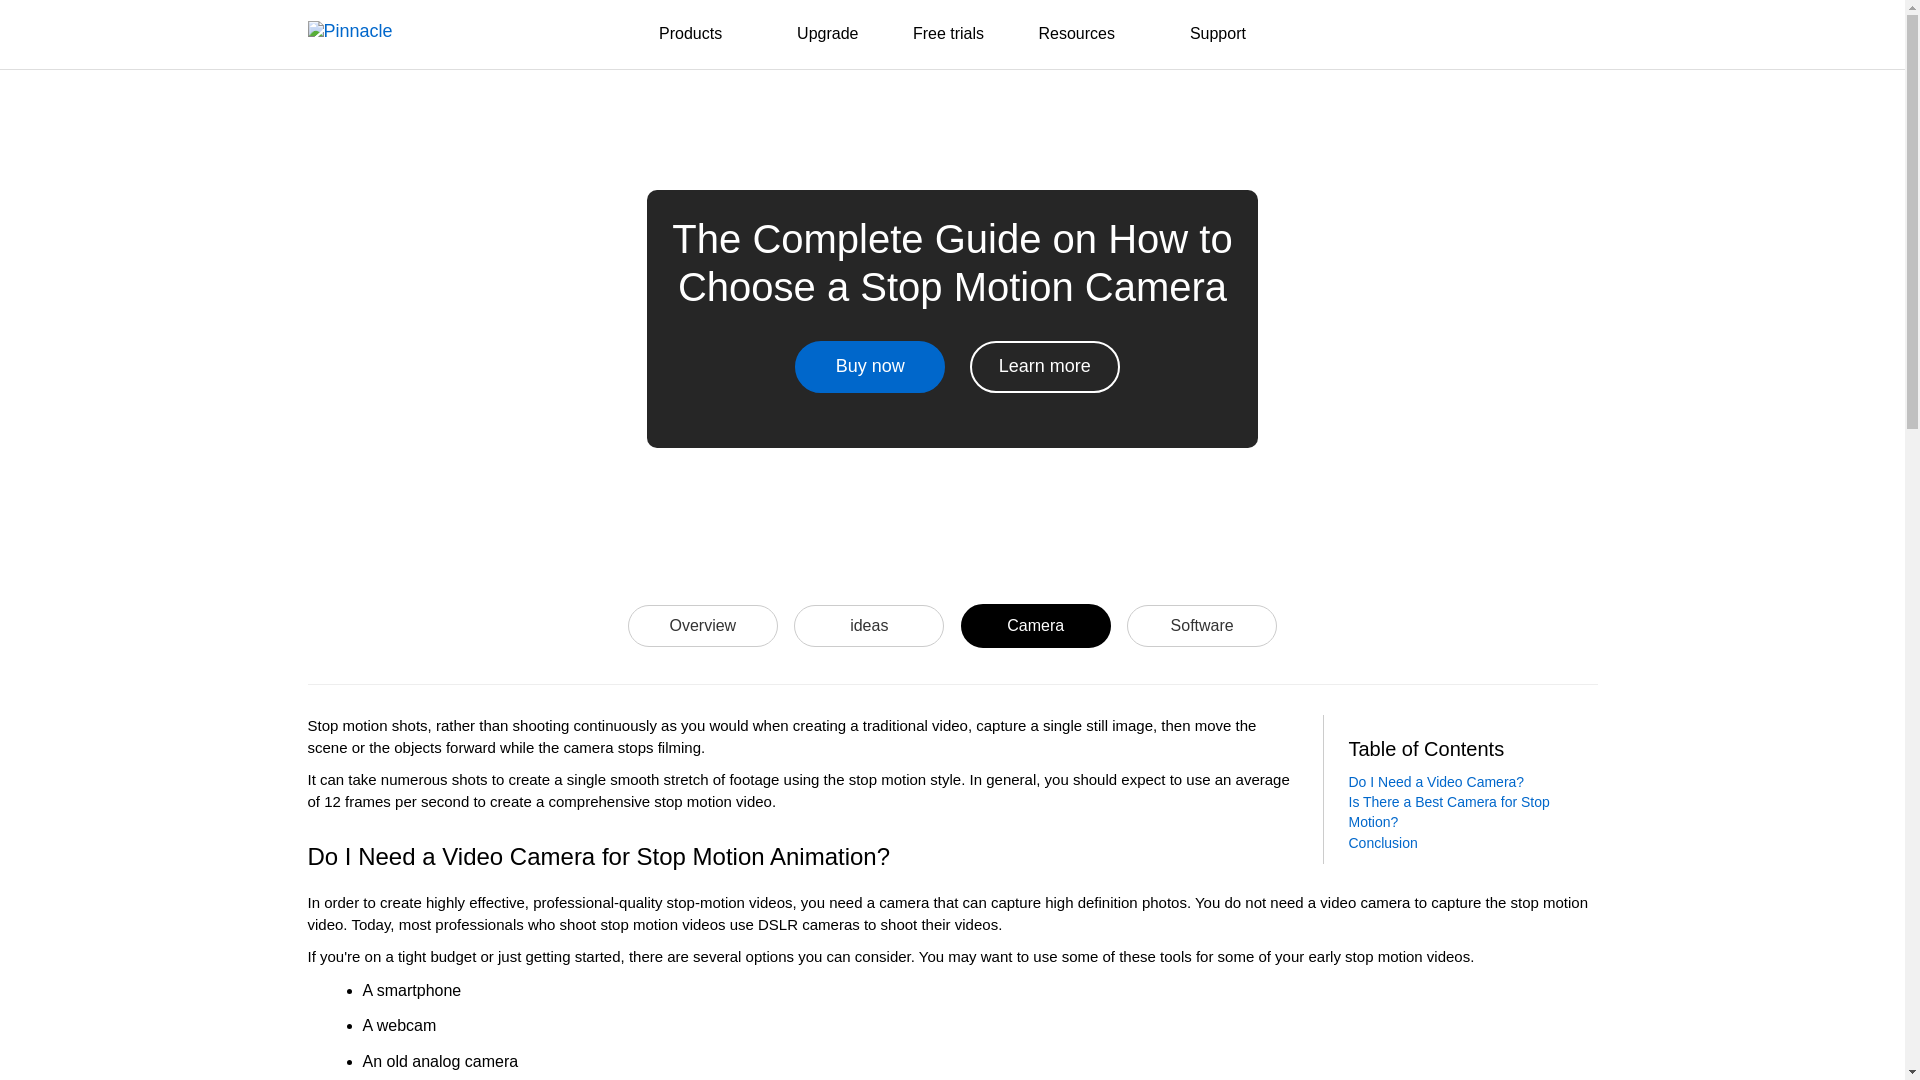 The image size is (1920, 1080). Describe the element at coordinates (1044, 367) in the screenshot. I see `Learn more` at that location.